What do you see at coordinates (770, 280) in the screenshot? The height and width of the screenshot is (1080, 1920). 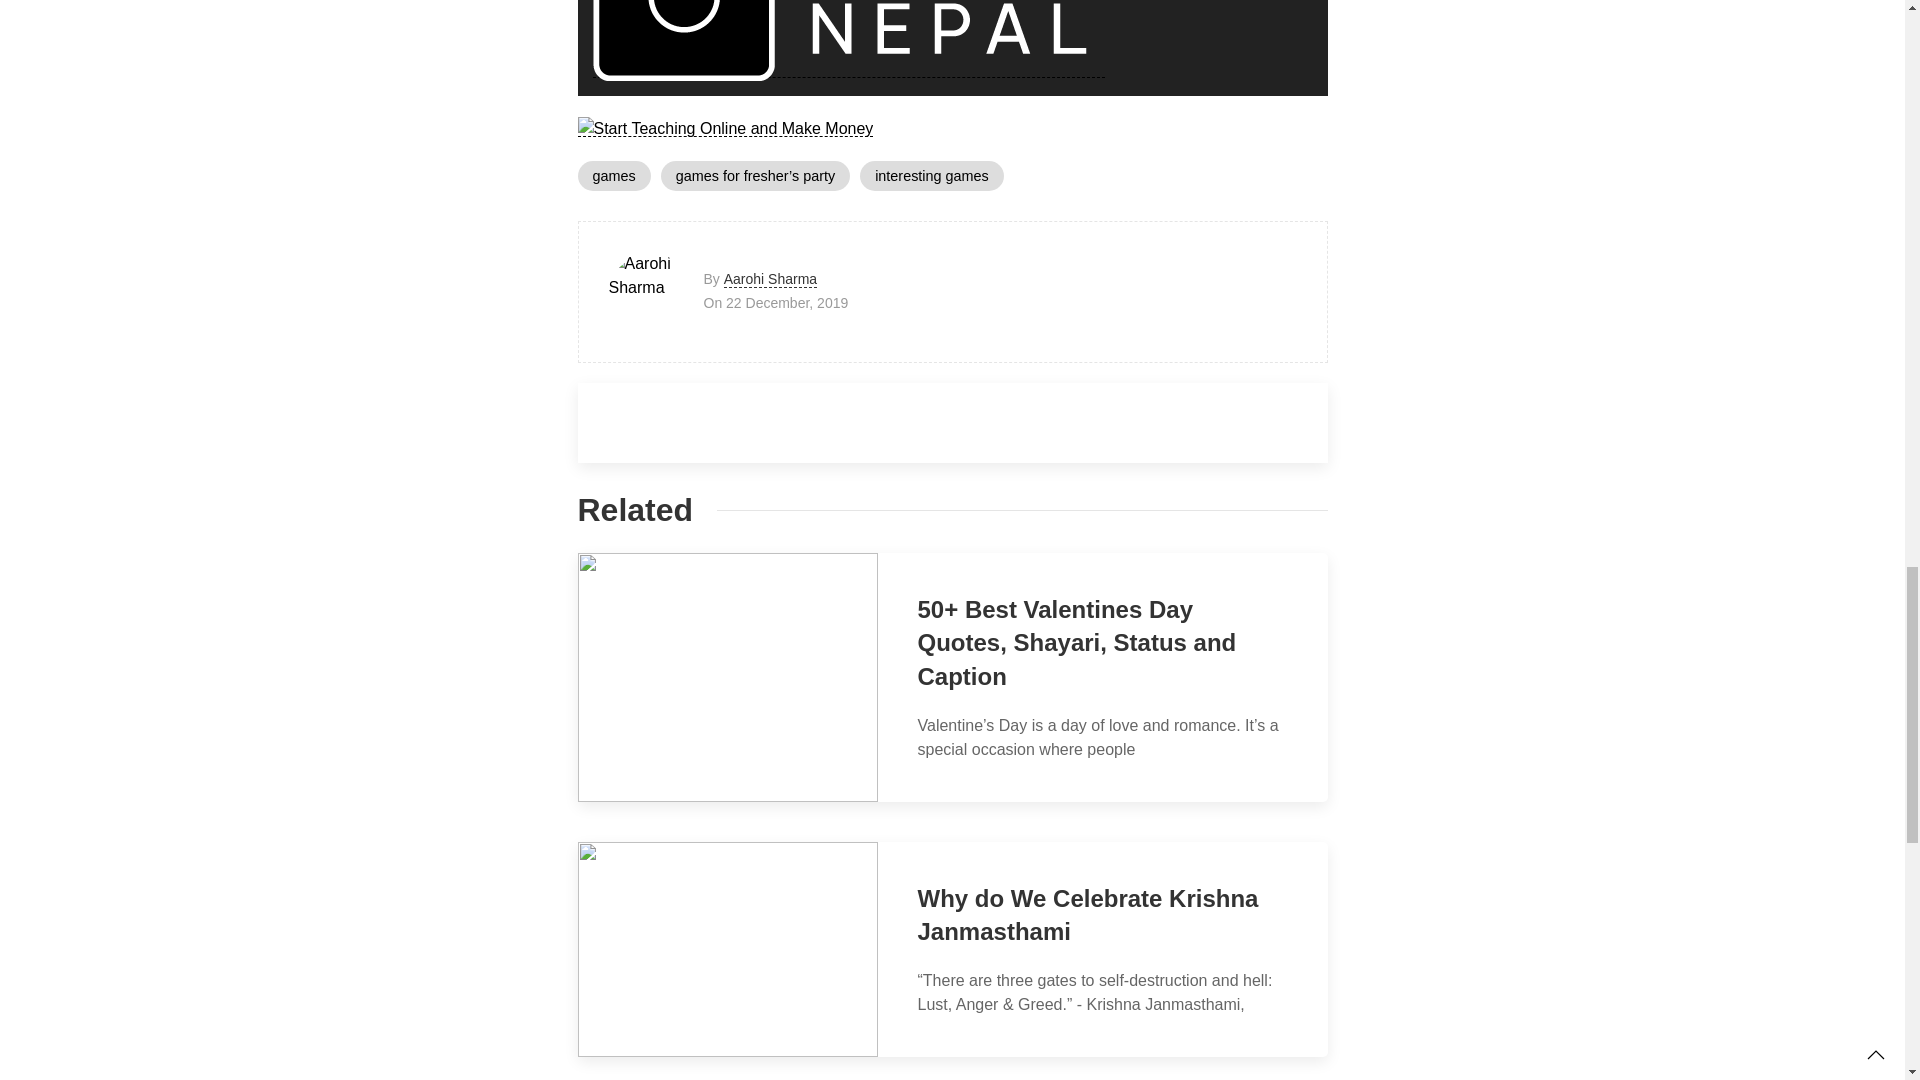 I see `Aarohi Sharma` at bounding box center [770, 280].